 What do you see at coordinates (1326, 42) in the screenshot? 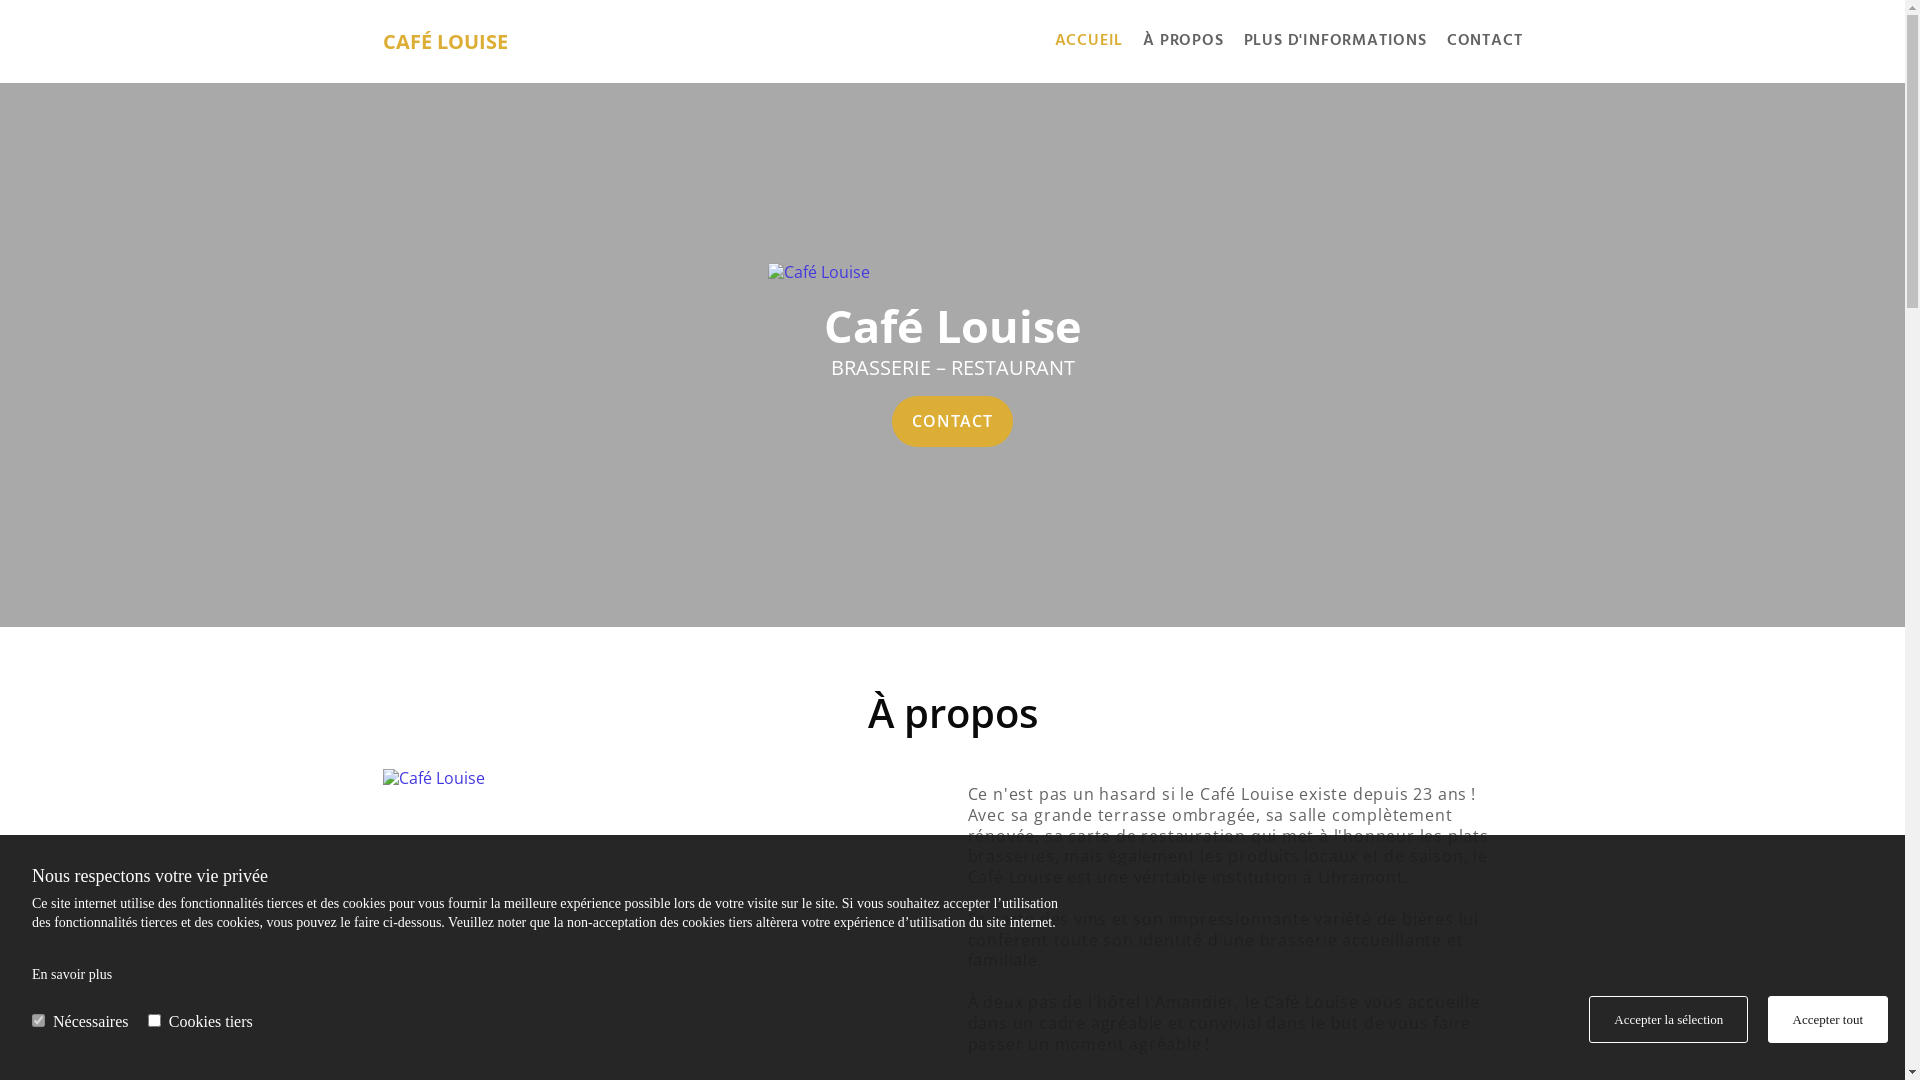
I see `PLUS D'INFORMATIONS` at bounding box center [1326, 42].